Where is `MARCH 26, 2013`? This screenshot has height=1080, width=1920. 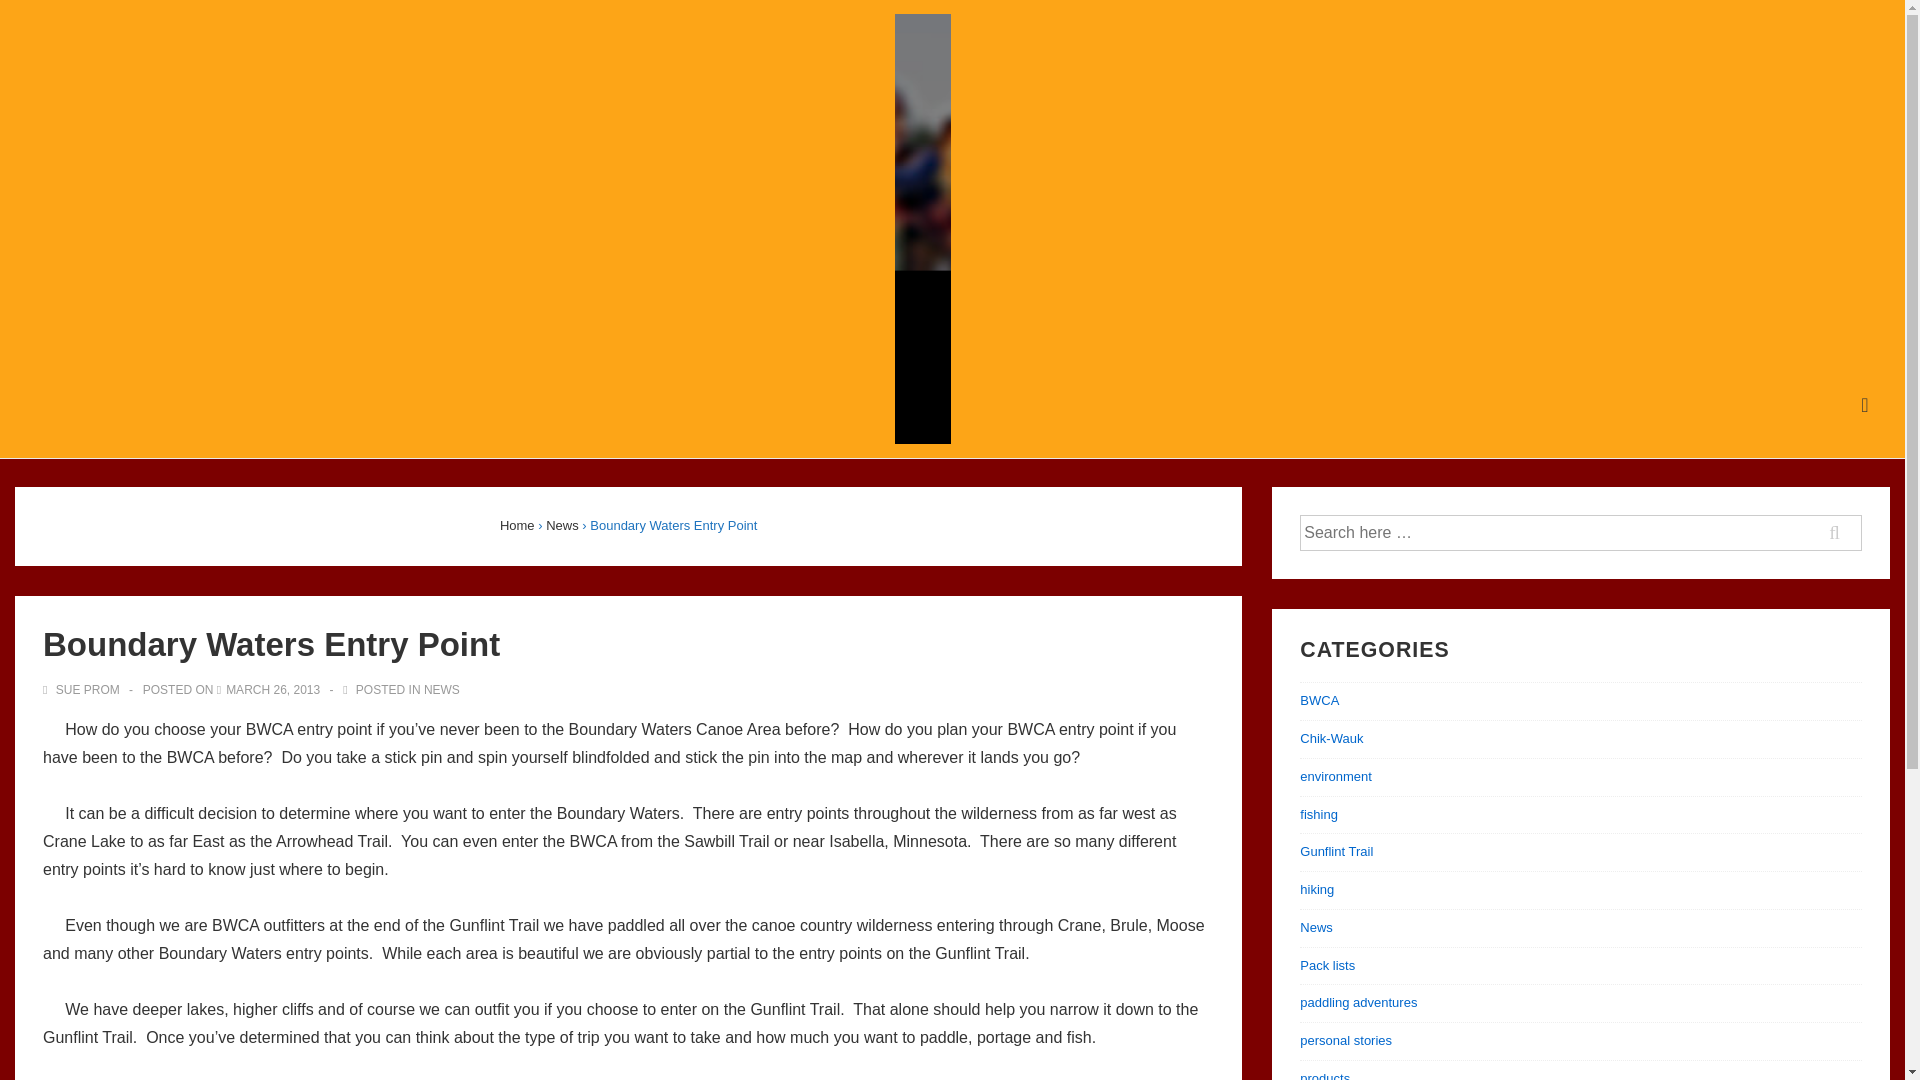
MARCH 26, 2013 is located at coordinates (273, 689).